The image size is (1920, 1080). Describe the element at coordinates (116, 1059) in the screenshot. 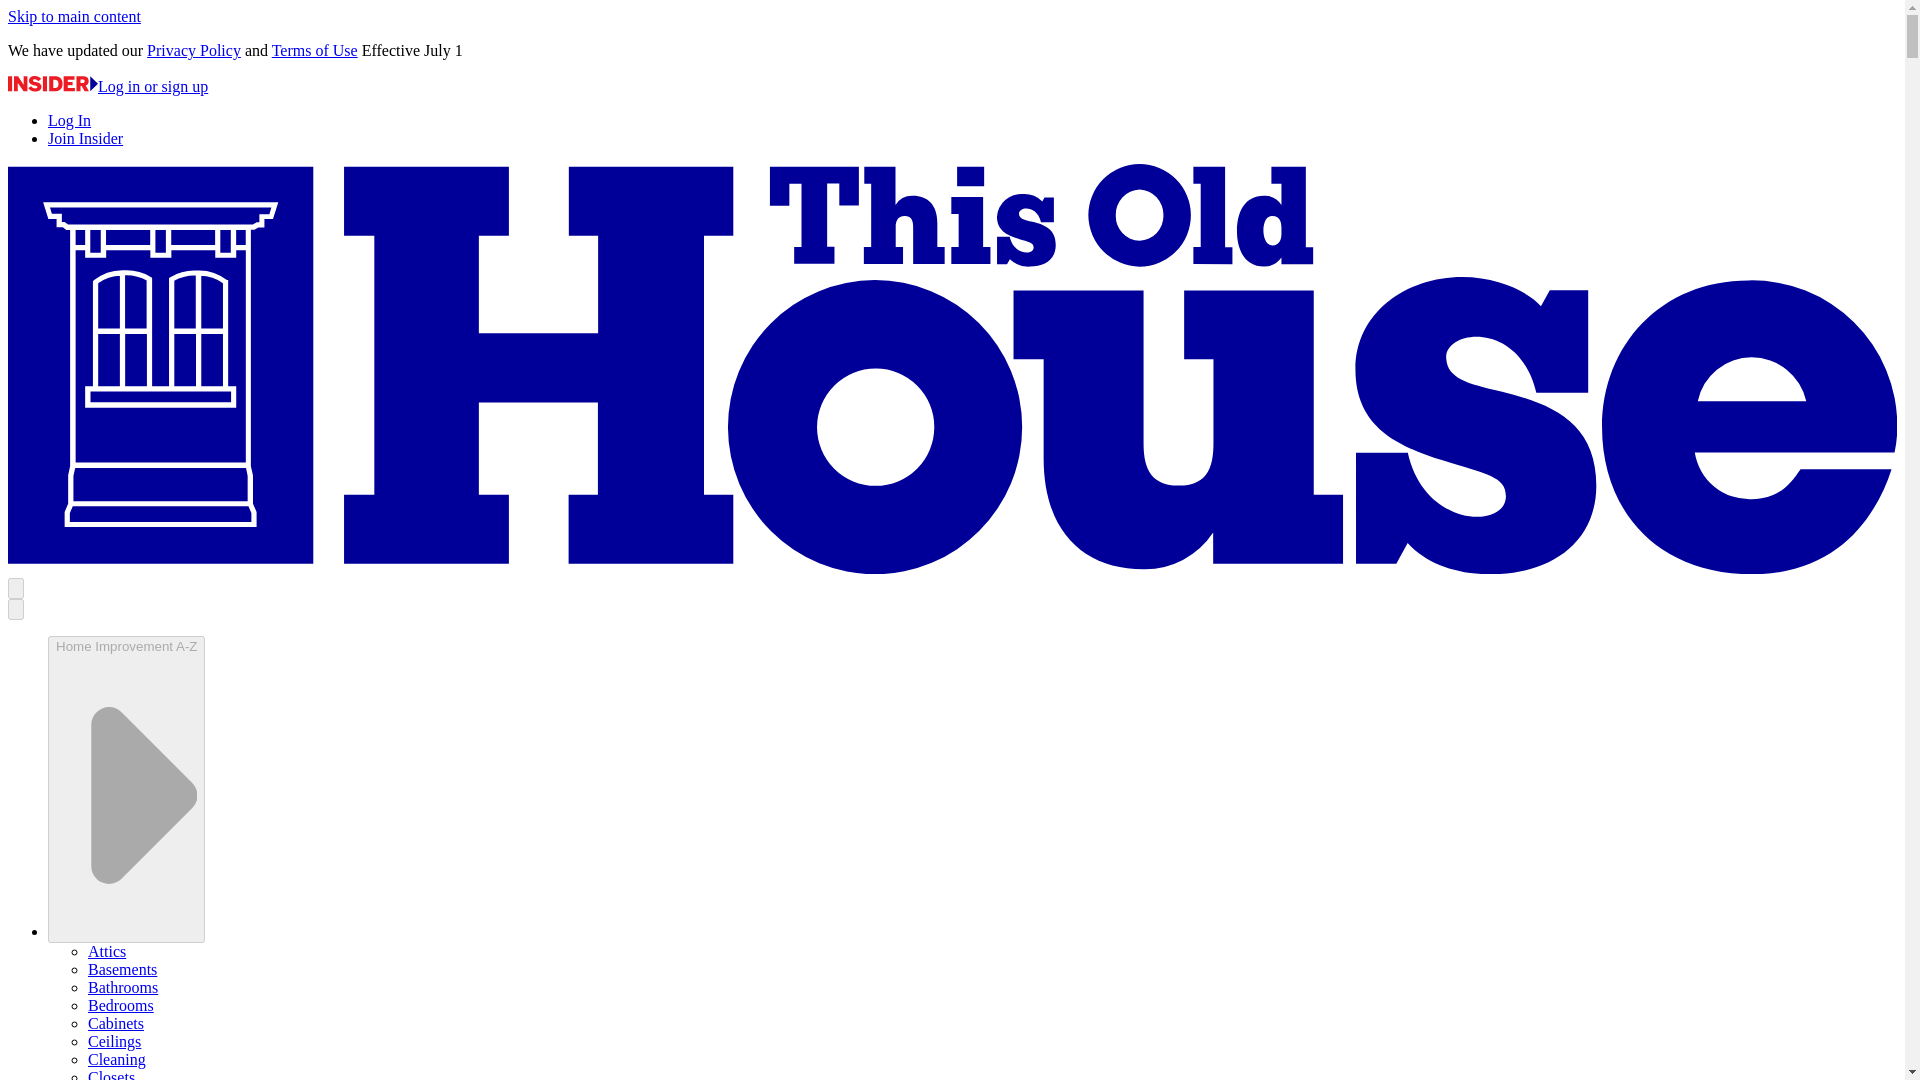

I see `Cleaning` at that location.